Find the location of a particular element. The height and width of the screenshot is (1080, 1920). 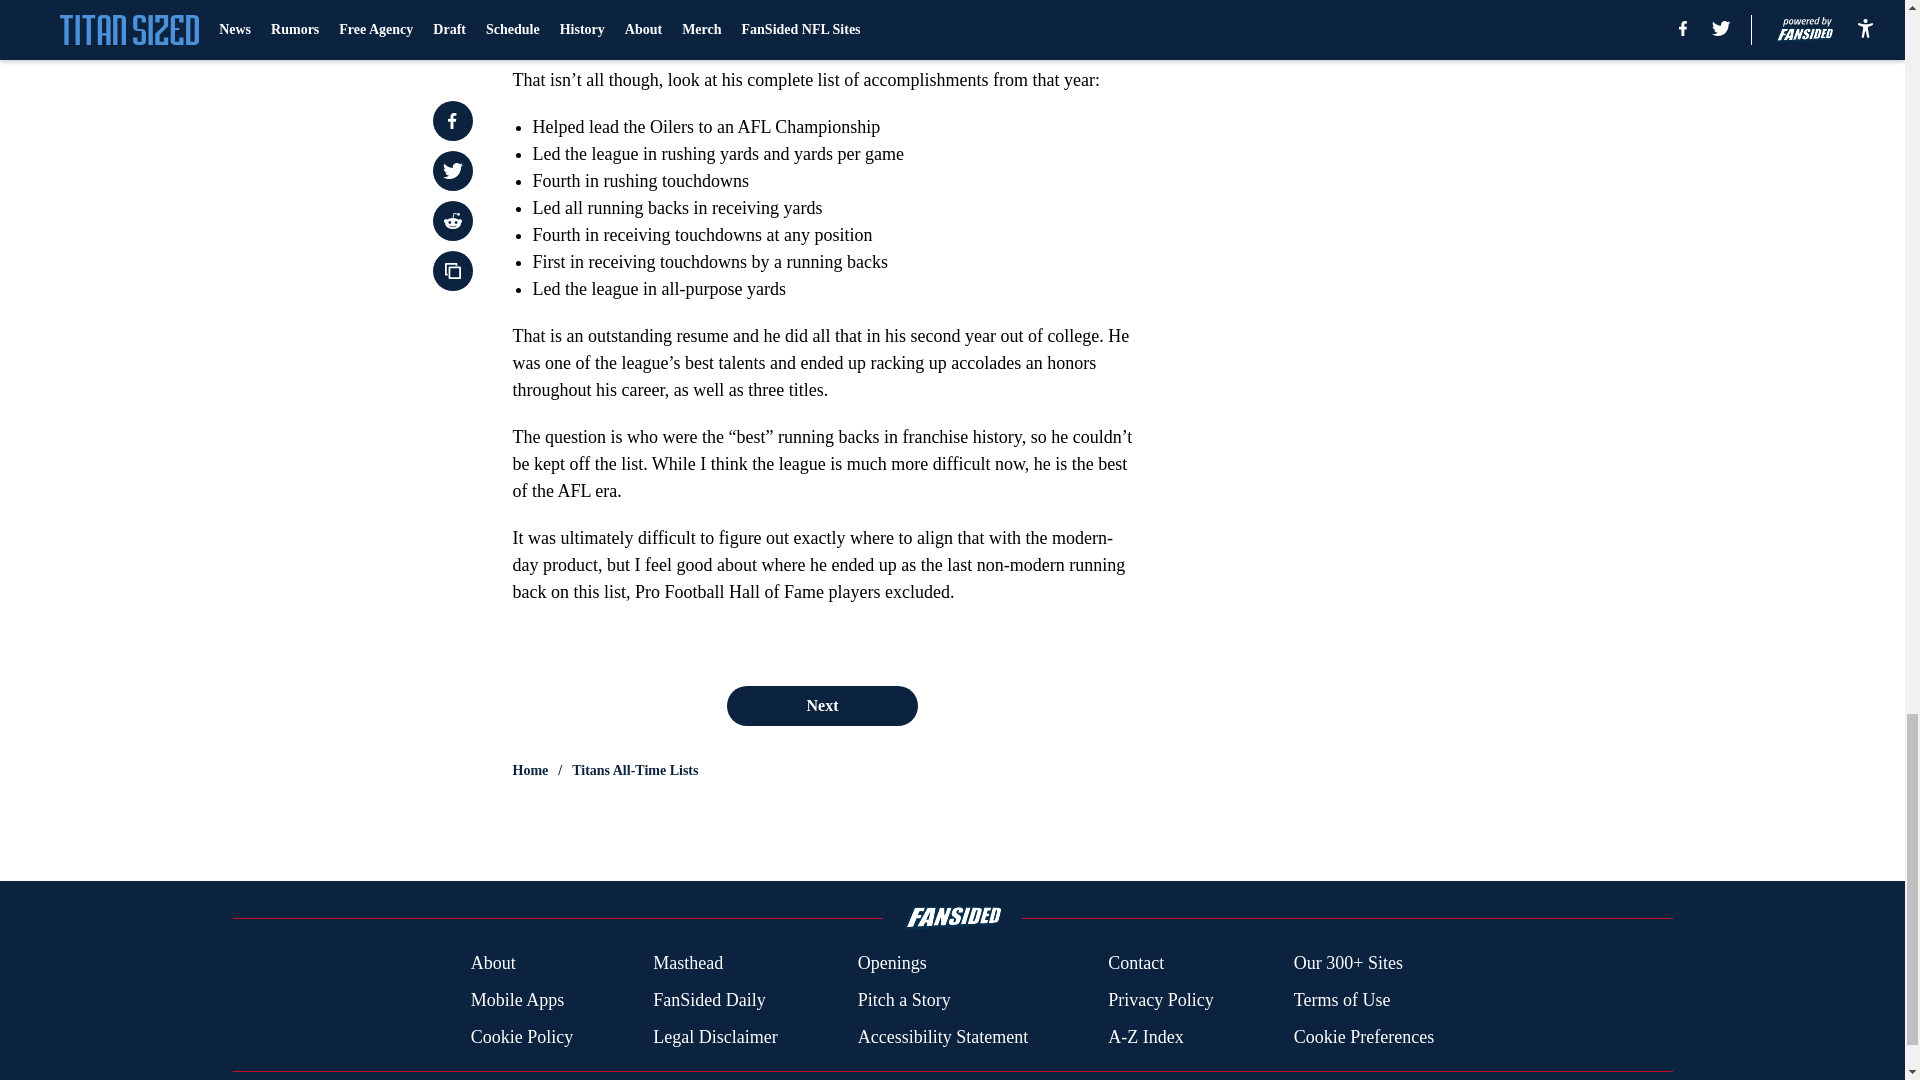

Contact is located at coordinates (1135, 964).